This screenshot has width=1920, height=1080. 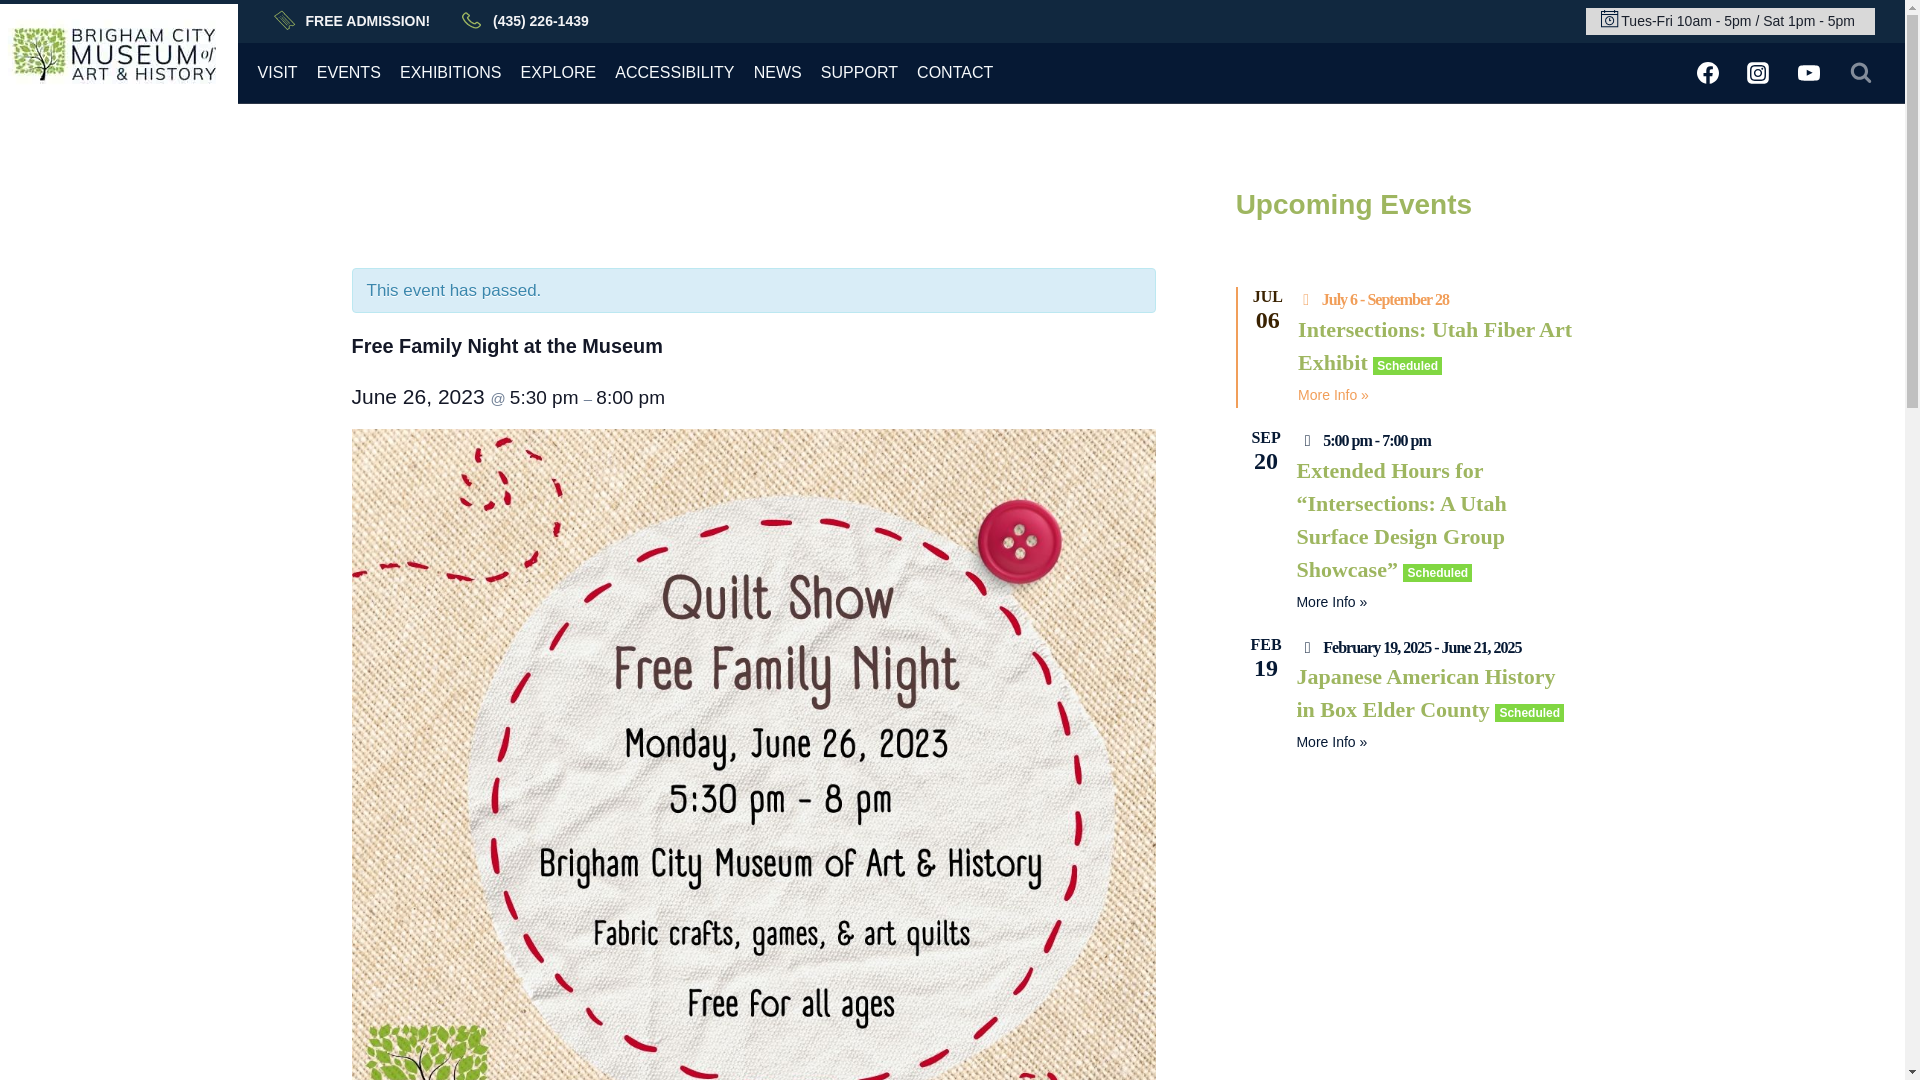 What do you see at coordinates (277, 73) in the screenshot?
I see `VISIT` at bounding box center [277, 73].